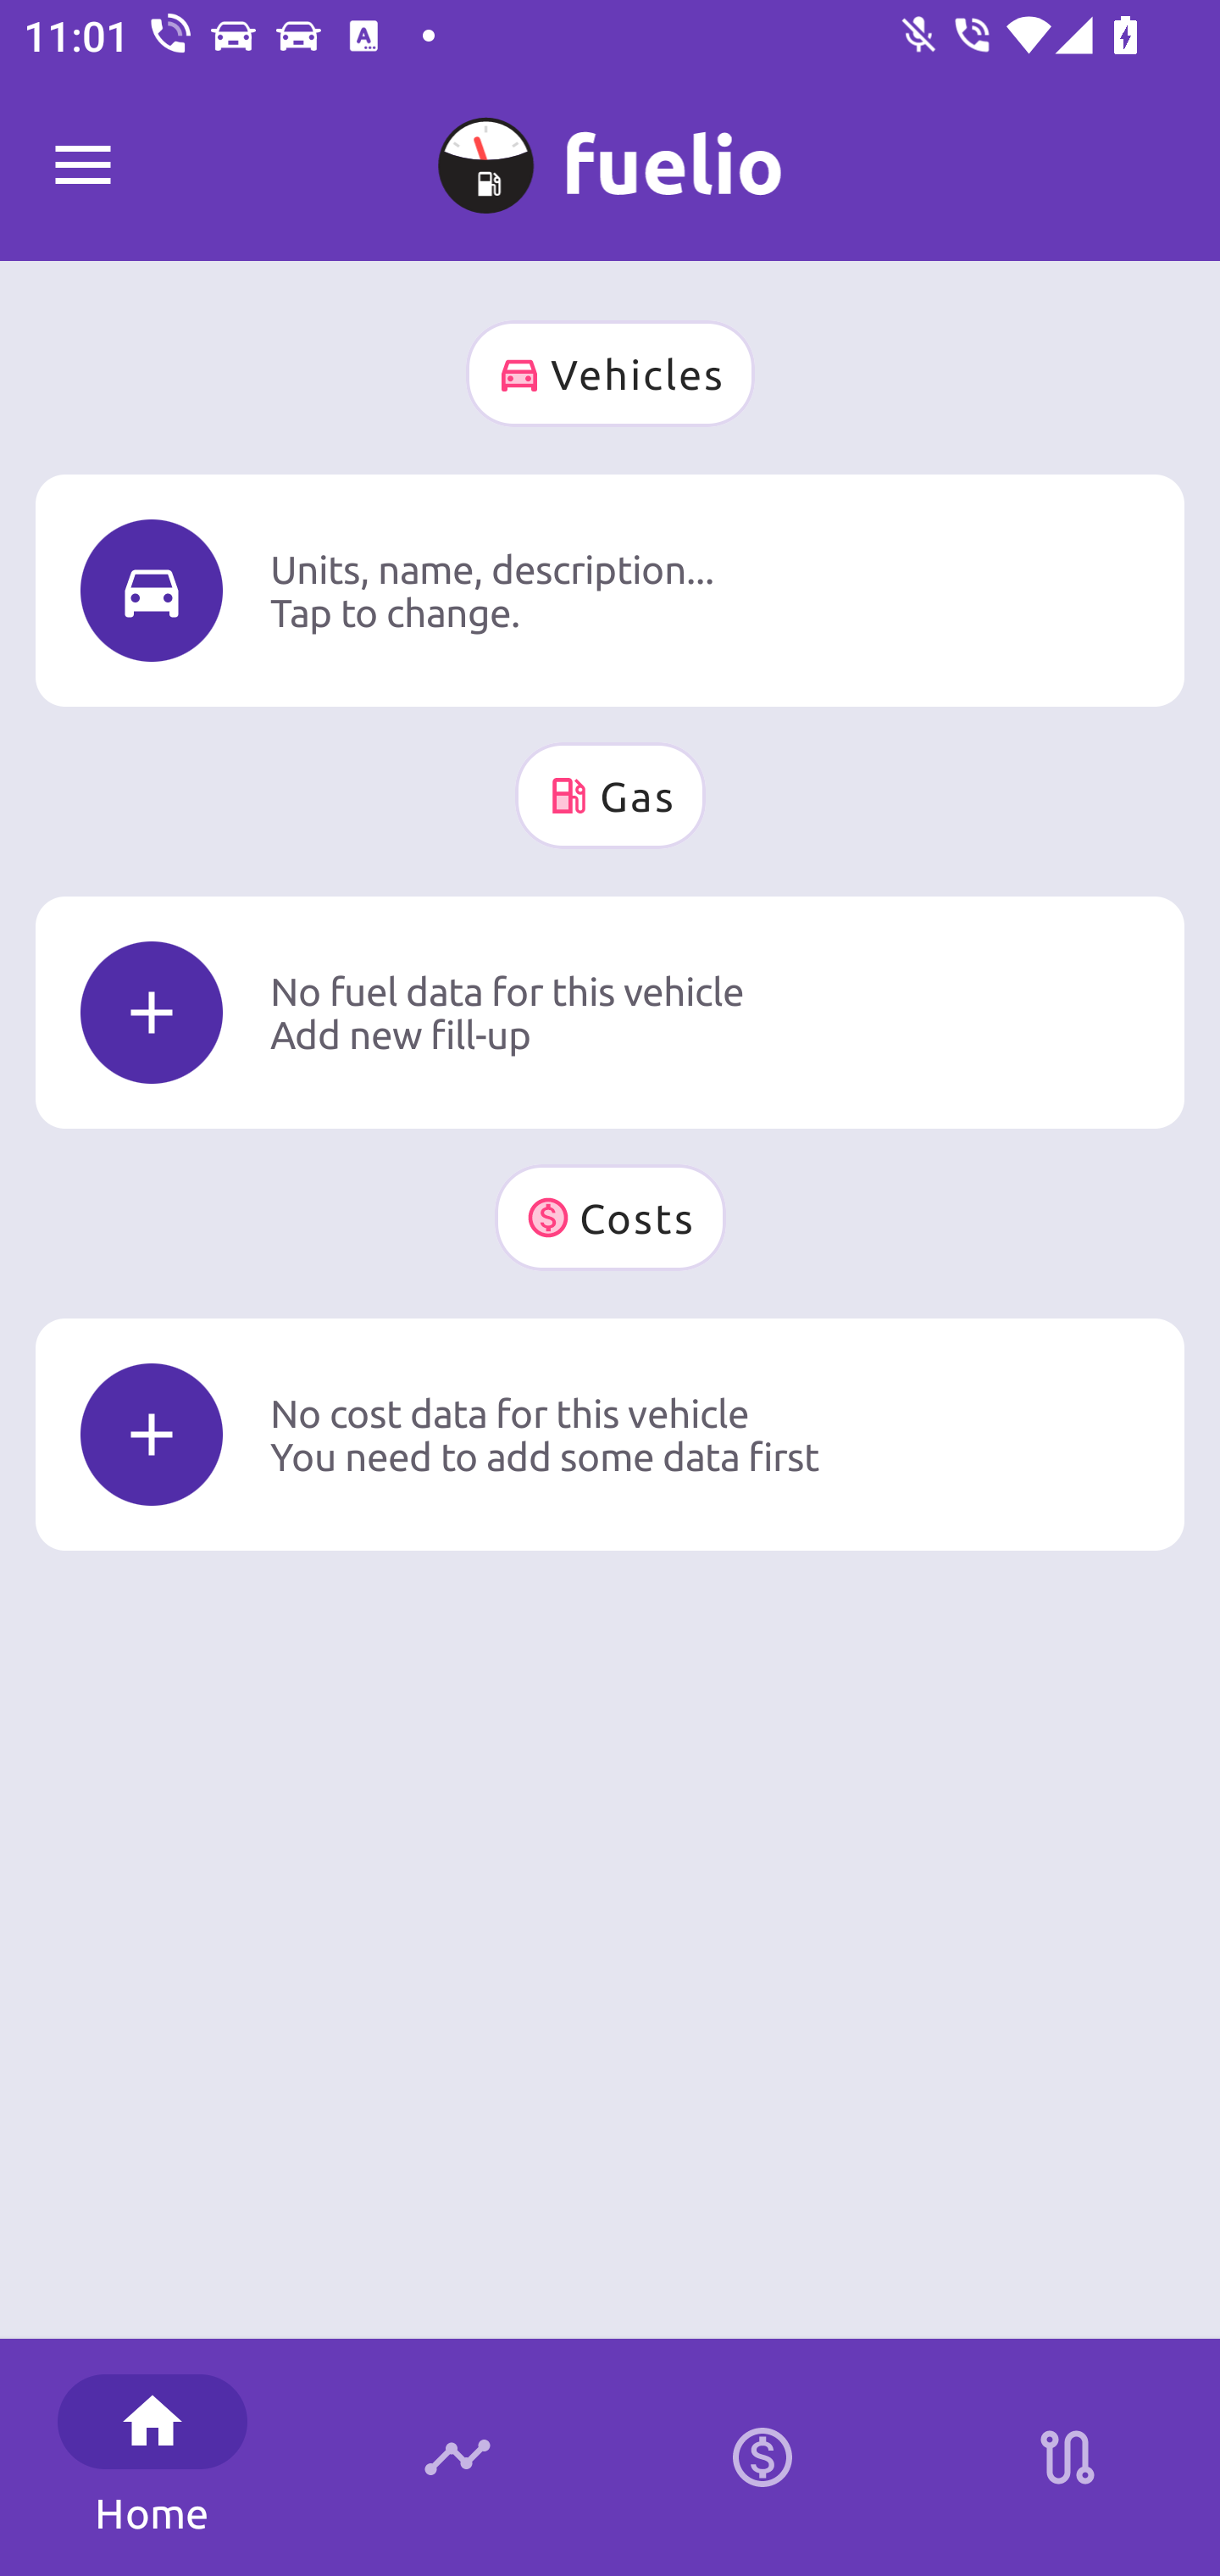 Image resolution: width=1220 pixels, height=2576 pixels. What do you see at coordinates (152, 1435) in the screenshot?
I see `Icon` at bounding box center [152, 1435].